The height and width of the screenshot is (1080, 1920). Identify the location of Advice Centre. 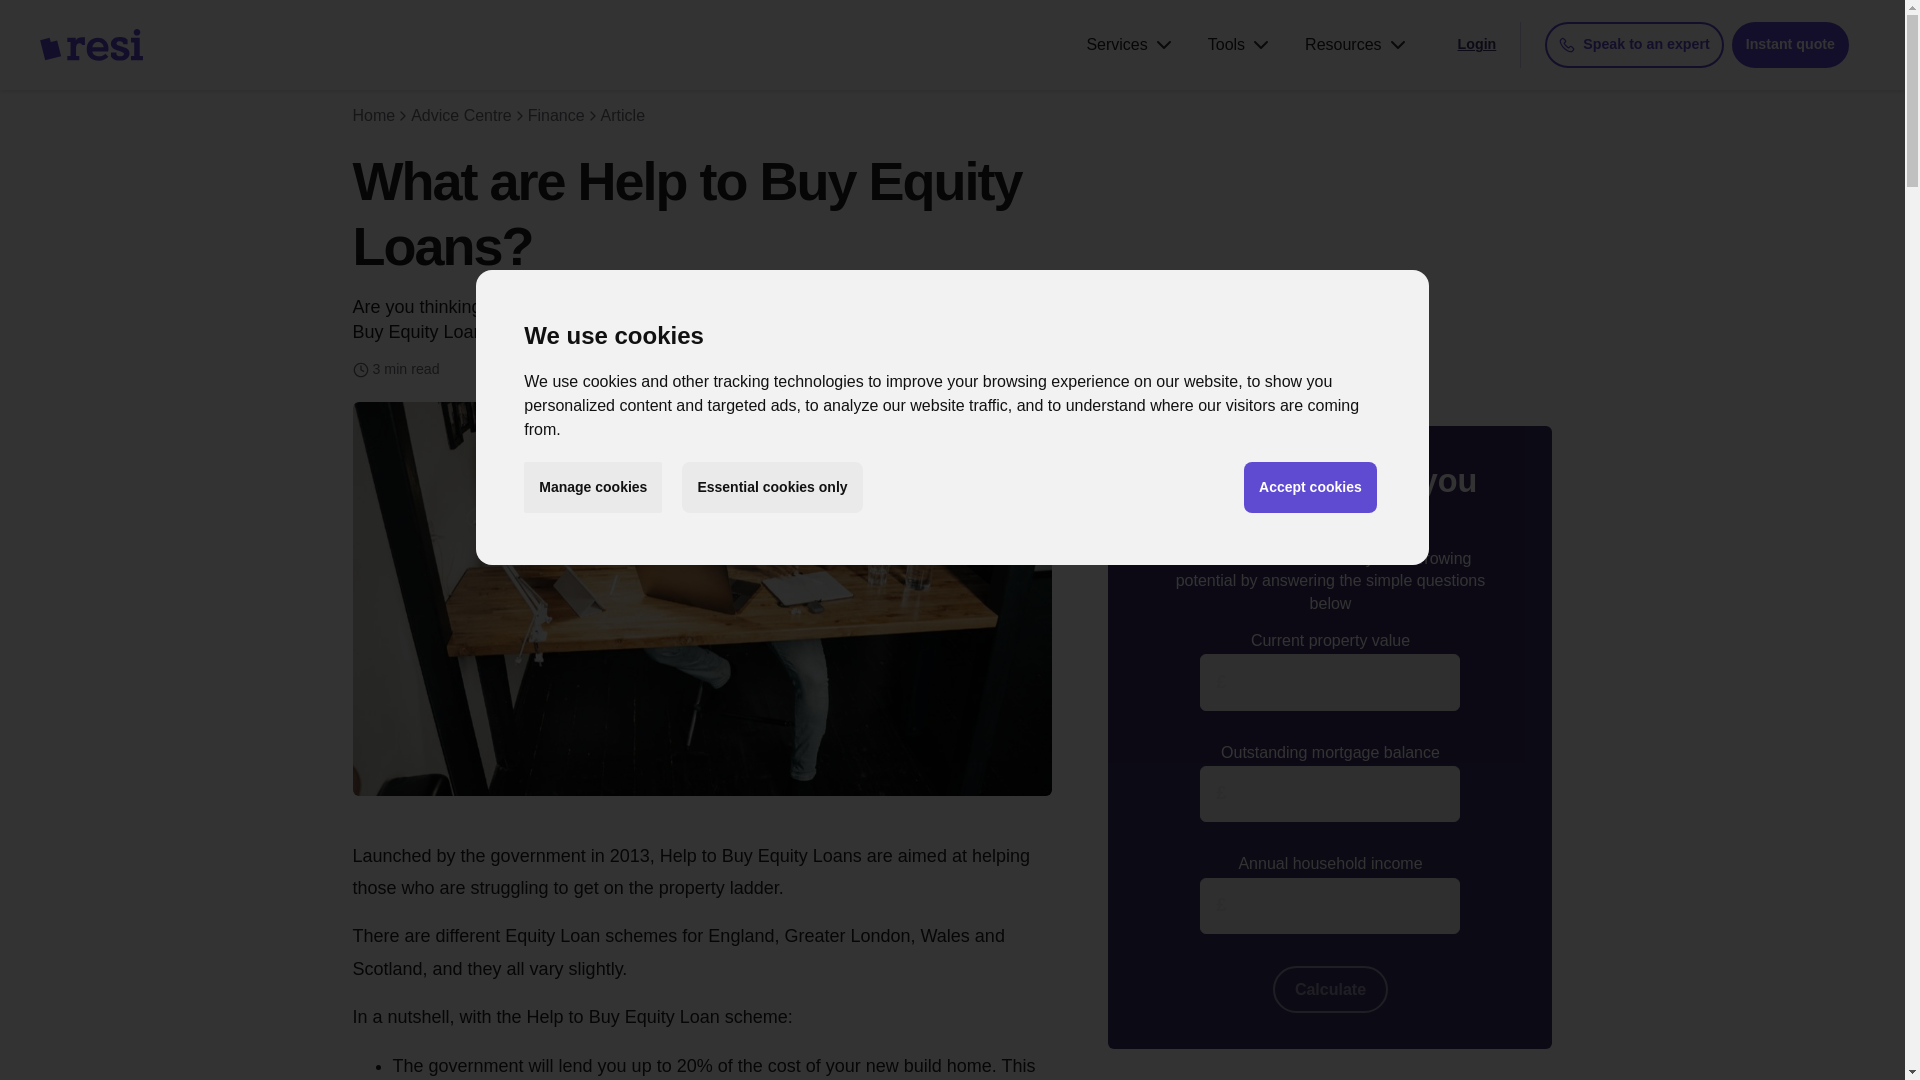
(461, 115).